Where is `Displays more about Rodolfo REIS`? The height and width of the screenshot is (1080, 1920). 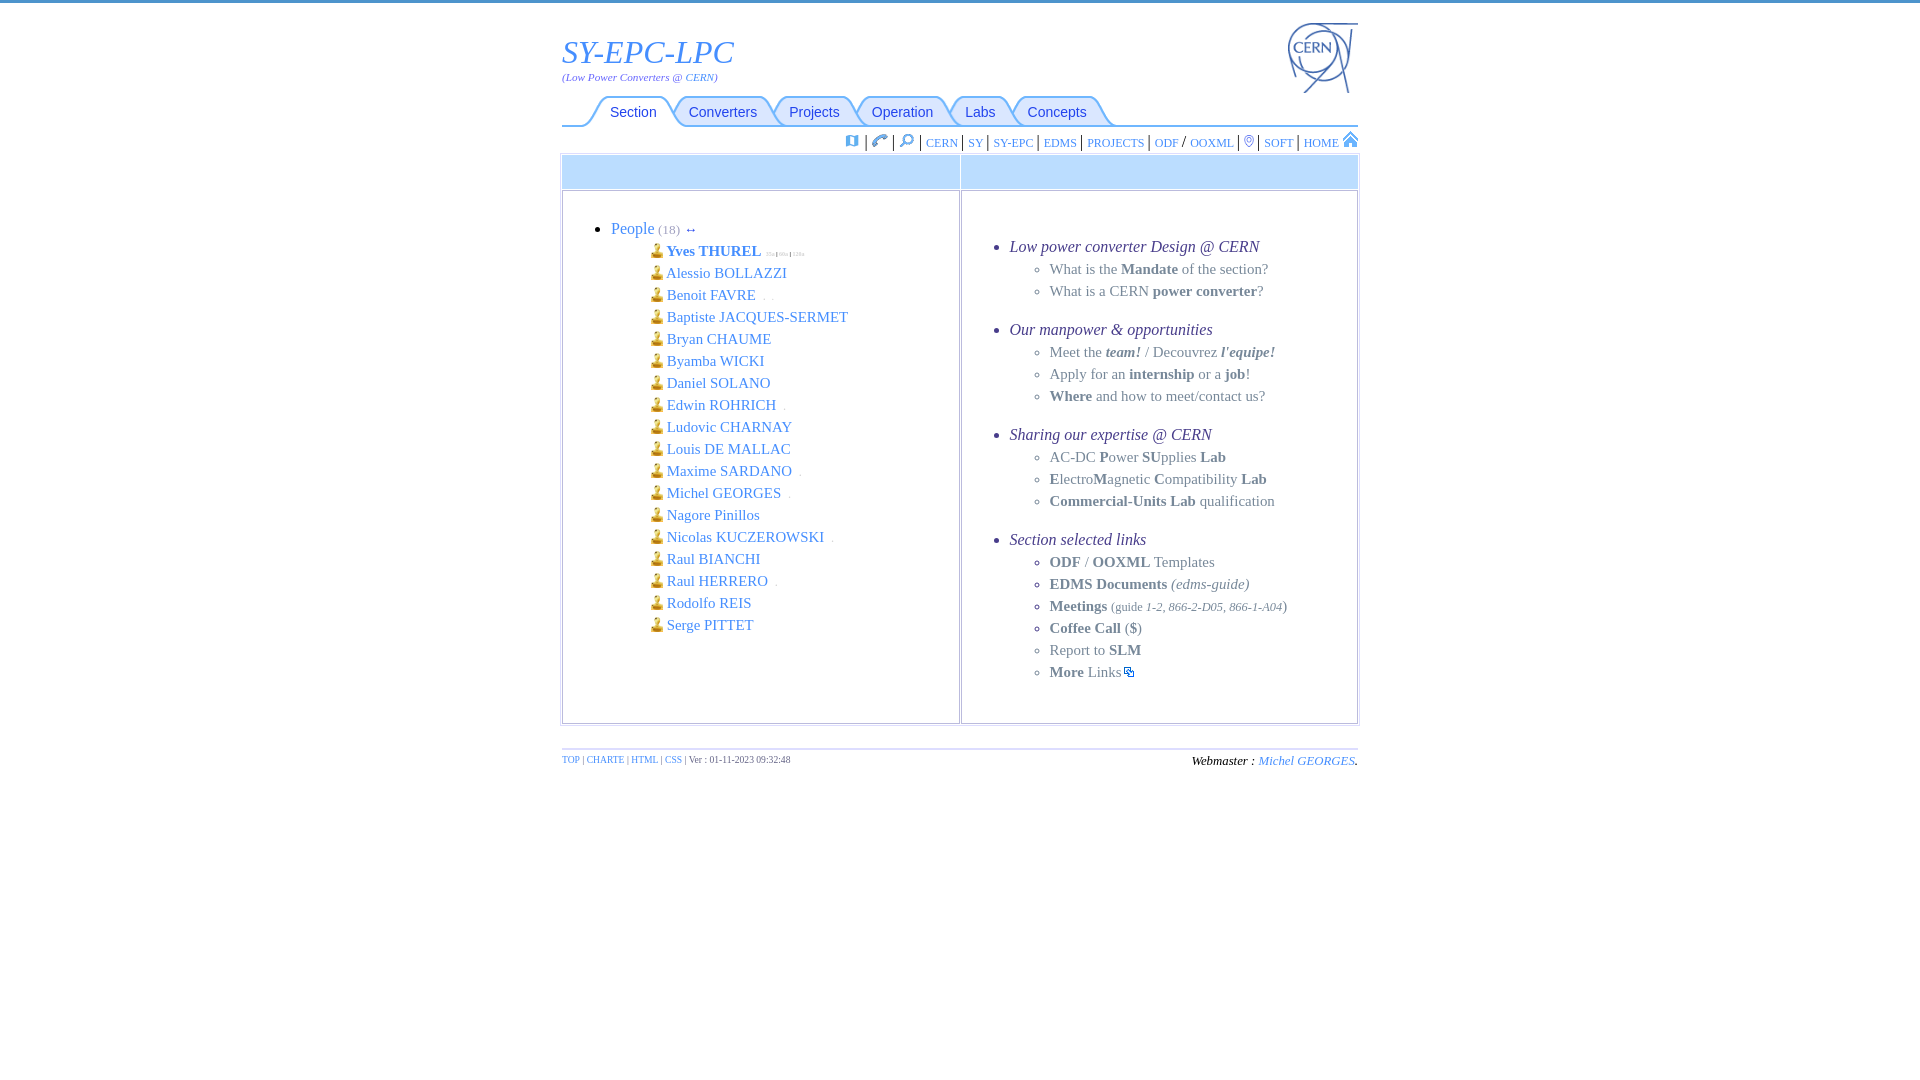
Displays more about Rodolfo REIS is located at coordinates (657, 602).